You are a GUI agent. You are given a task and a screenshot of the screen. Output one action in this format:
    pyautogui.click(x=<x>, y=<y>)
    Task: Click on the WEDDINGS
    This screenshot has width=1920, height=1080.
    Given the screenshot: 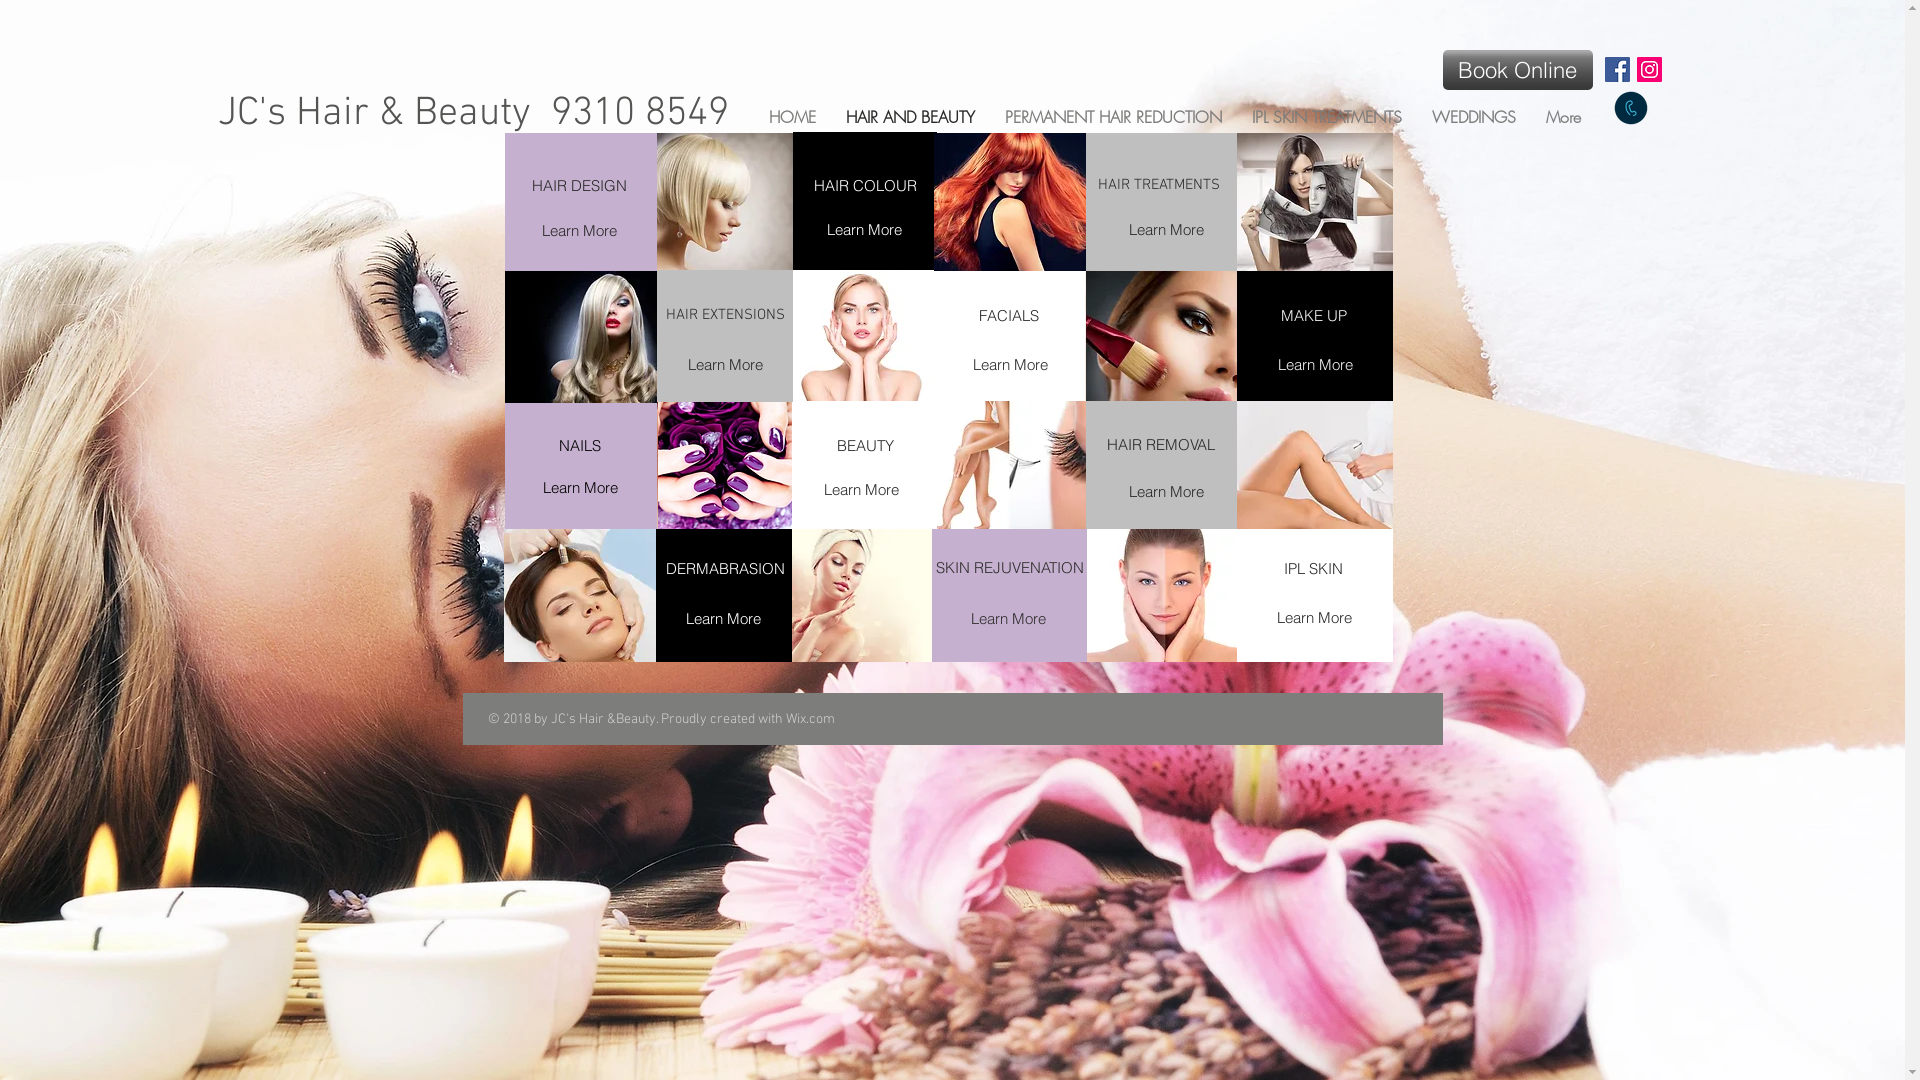 What is the action you would take?
    pyautogui.click(x=1473, y=116)
    